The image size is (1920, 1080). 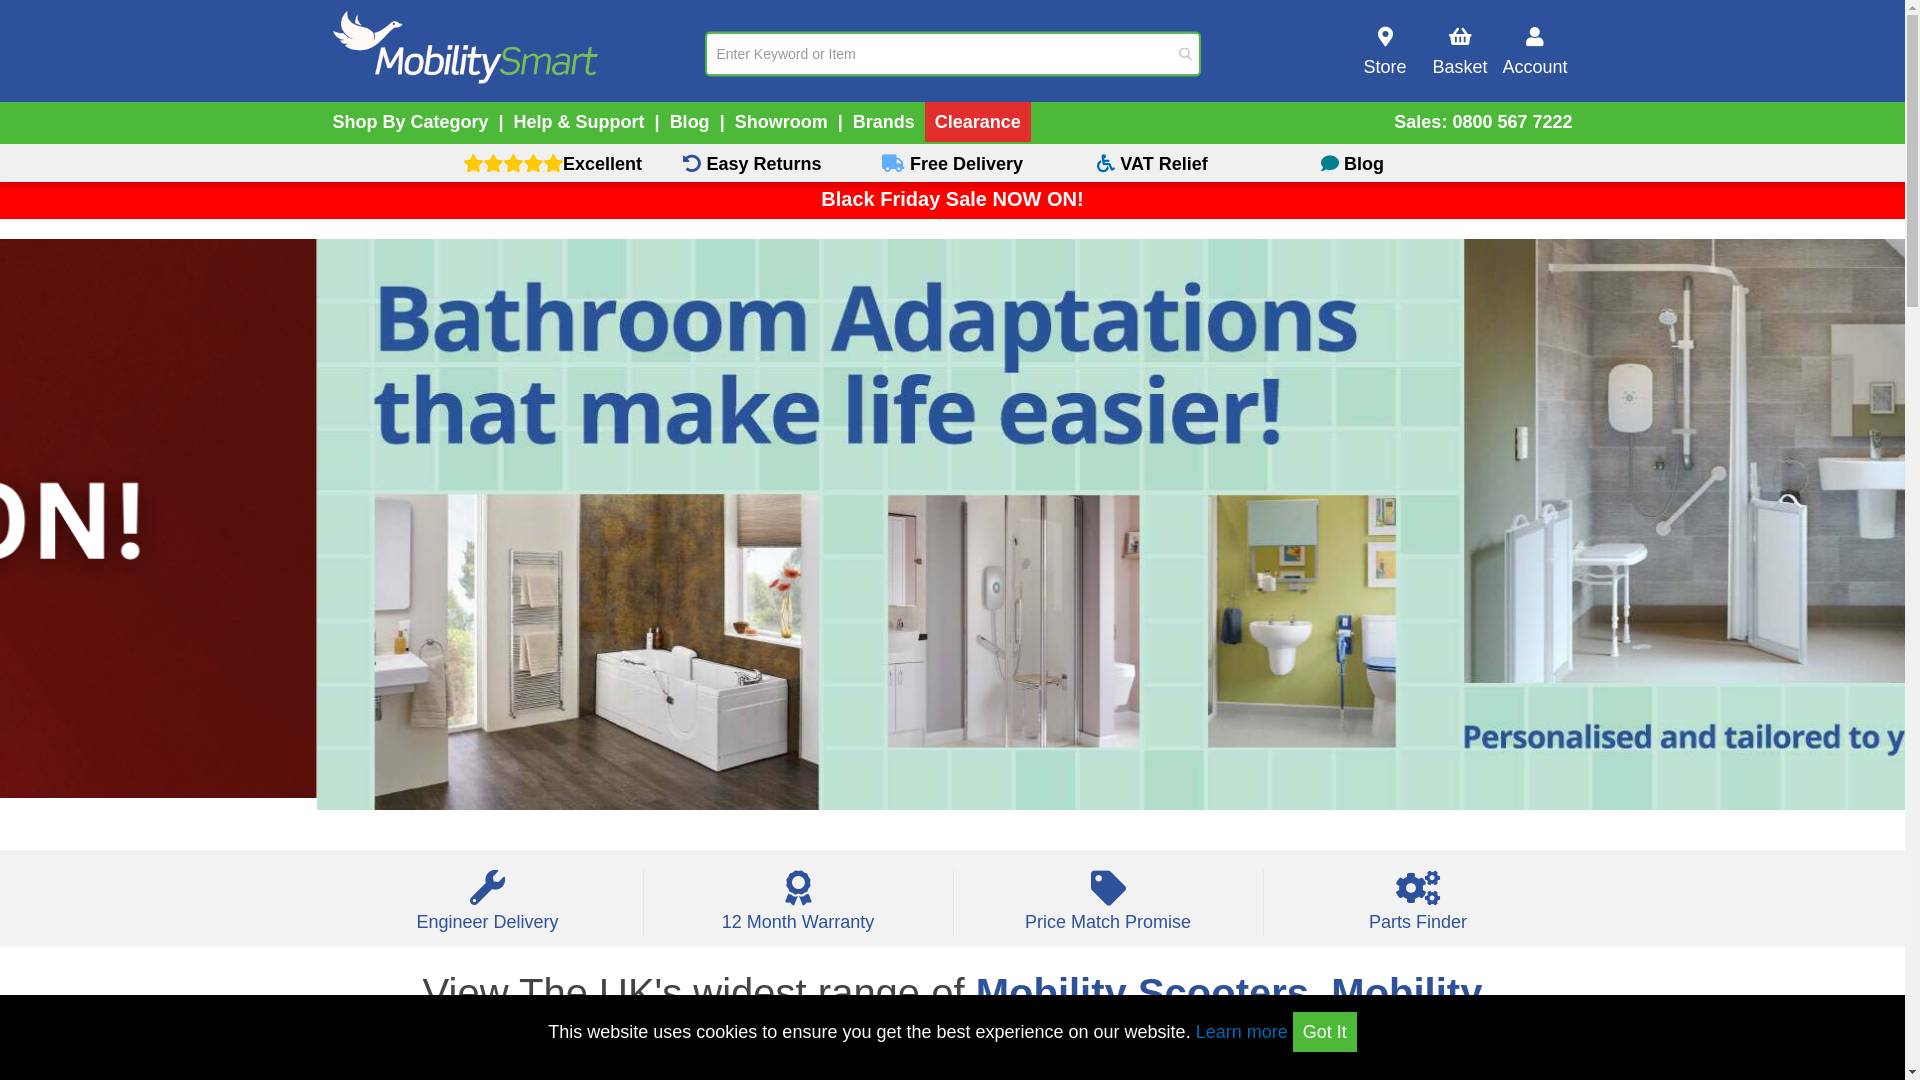 I want to click on Price Match Promise, so click(x=1108, y=910).